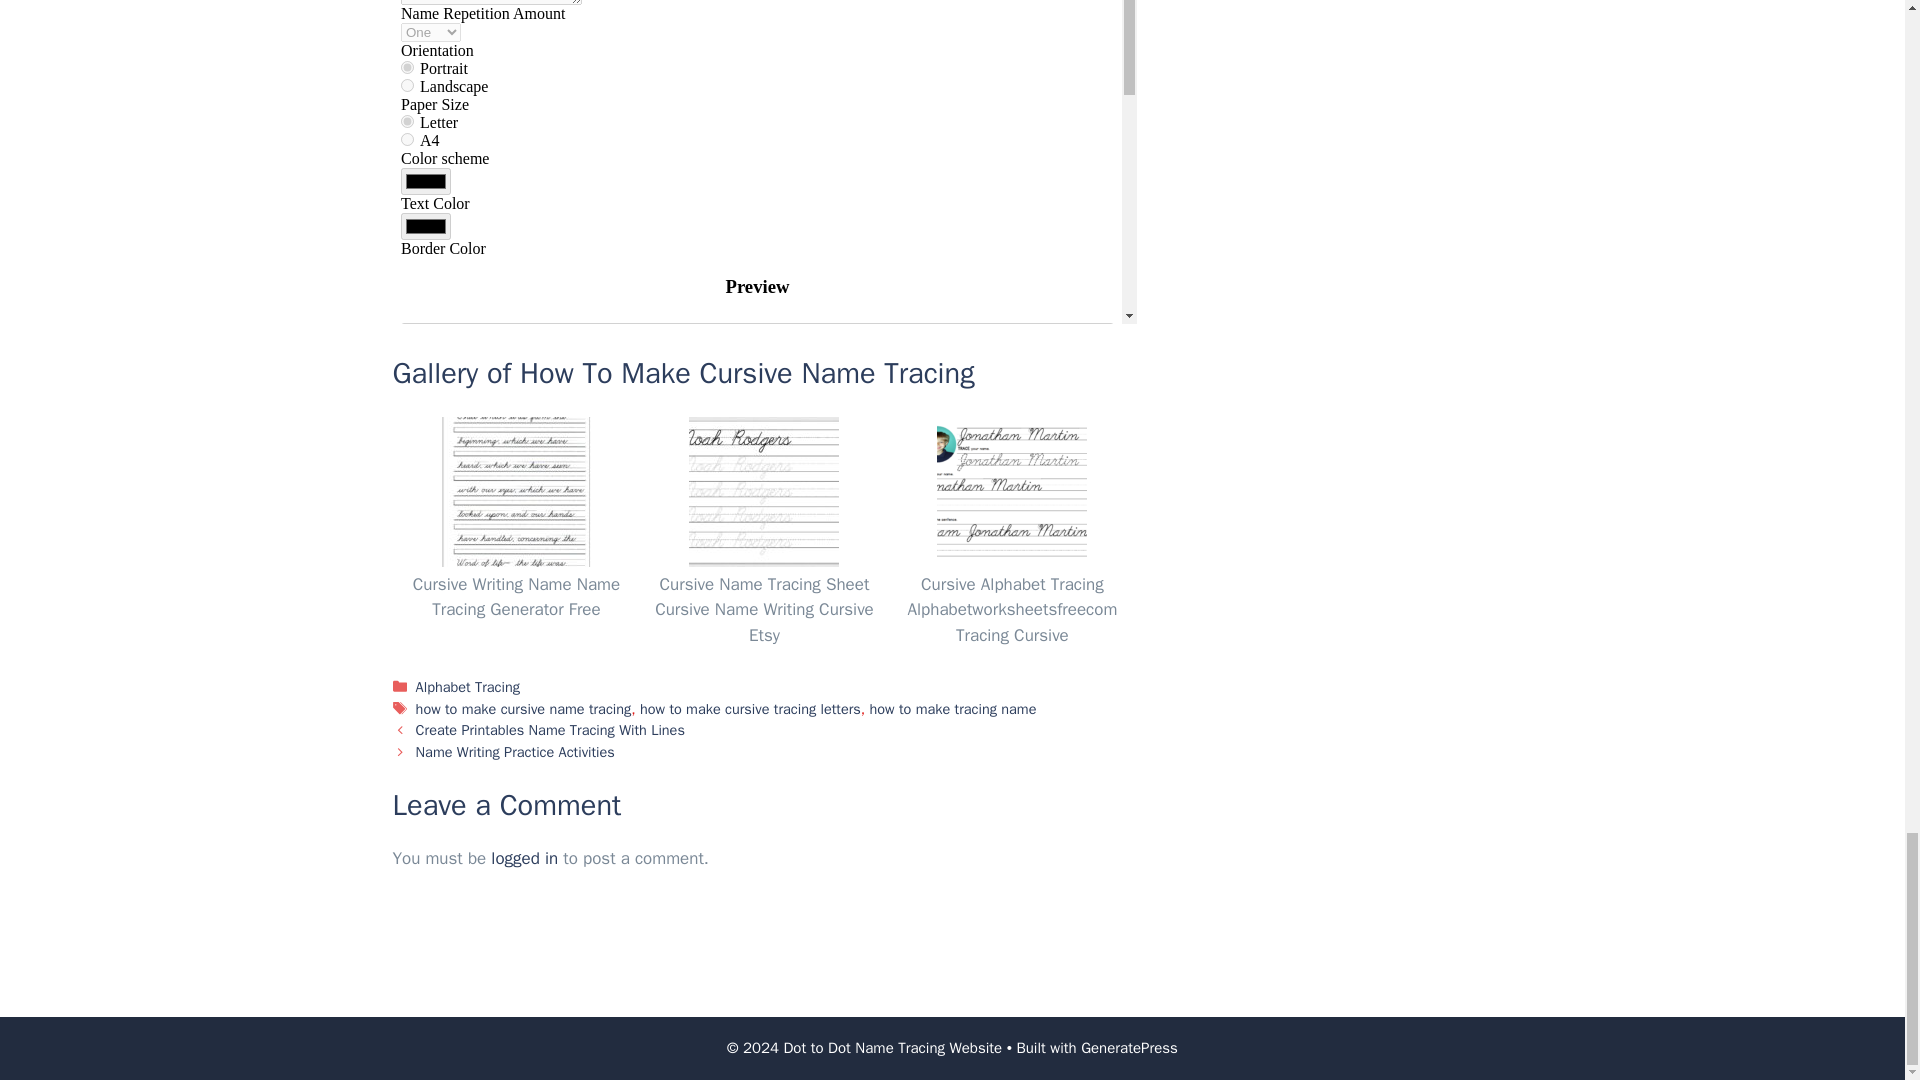 This screenshot has height=1080, width=1920. What do you see at coordinates (1129, 1048) in the screenshot?
I see `GeneratePress` at bounding box center [1129, 1048].